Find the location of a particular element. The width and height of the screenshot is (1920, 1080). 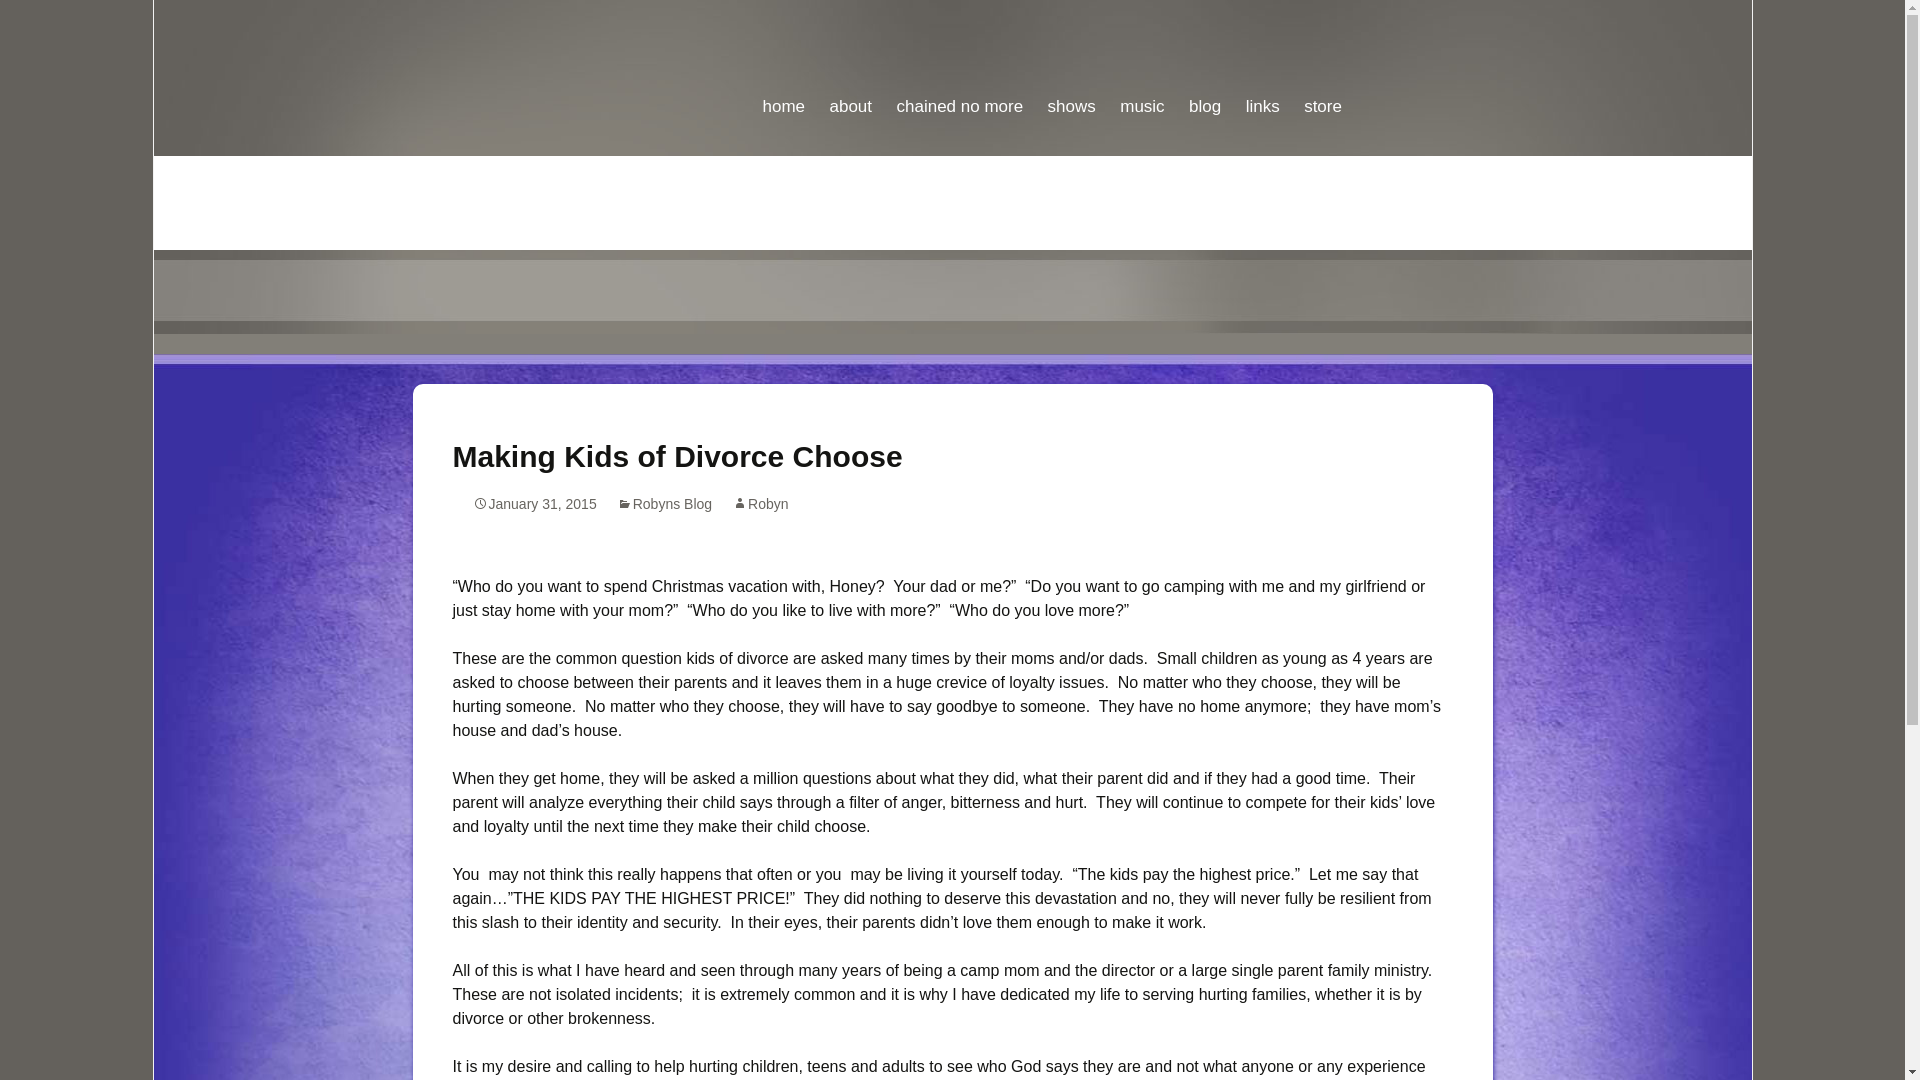

January 31, 2015 is located at coordinates (534, 503).